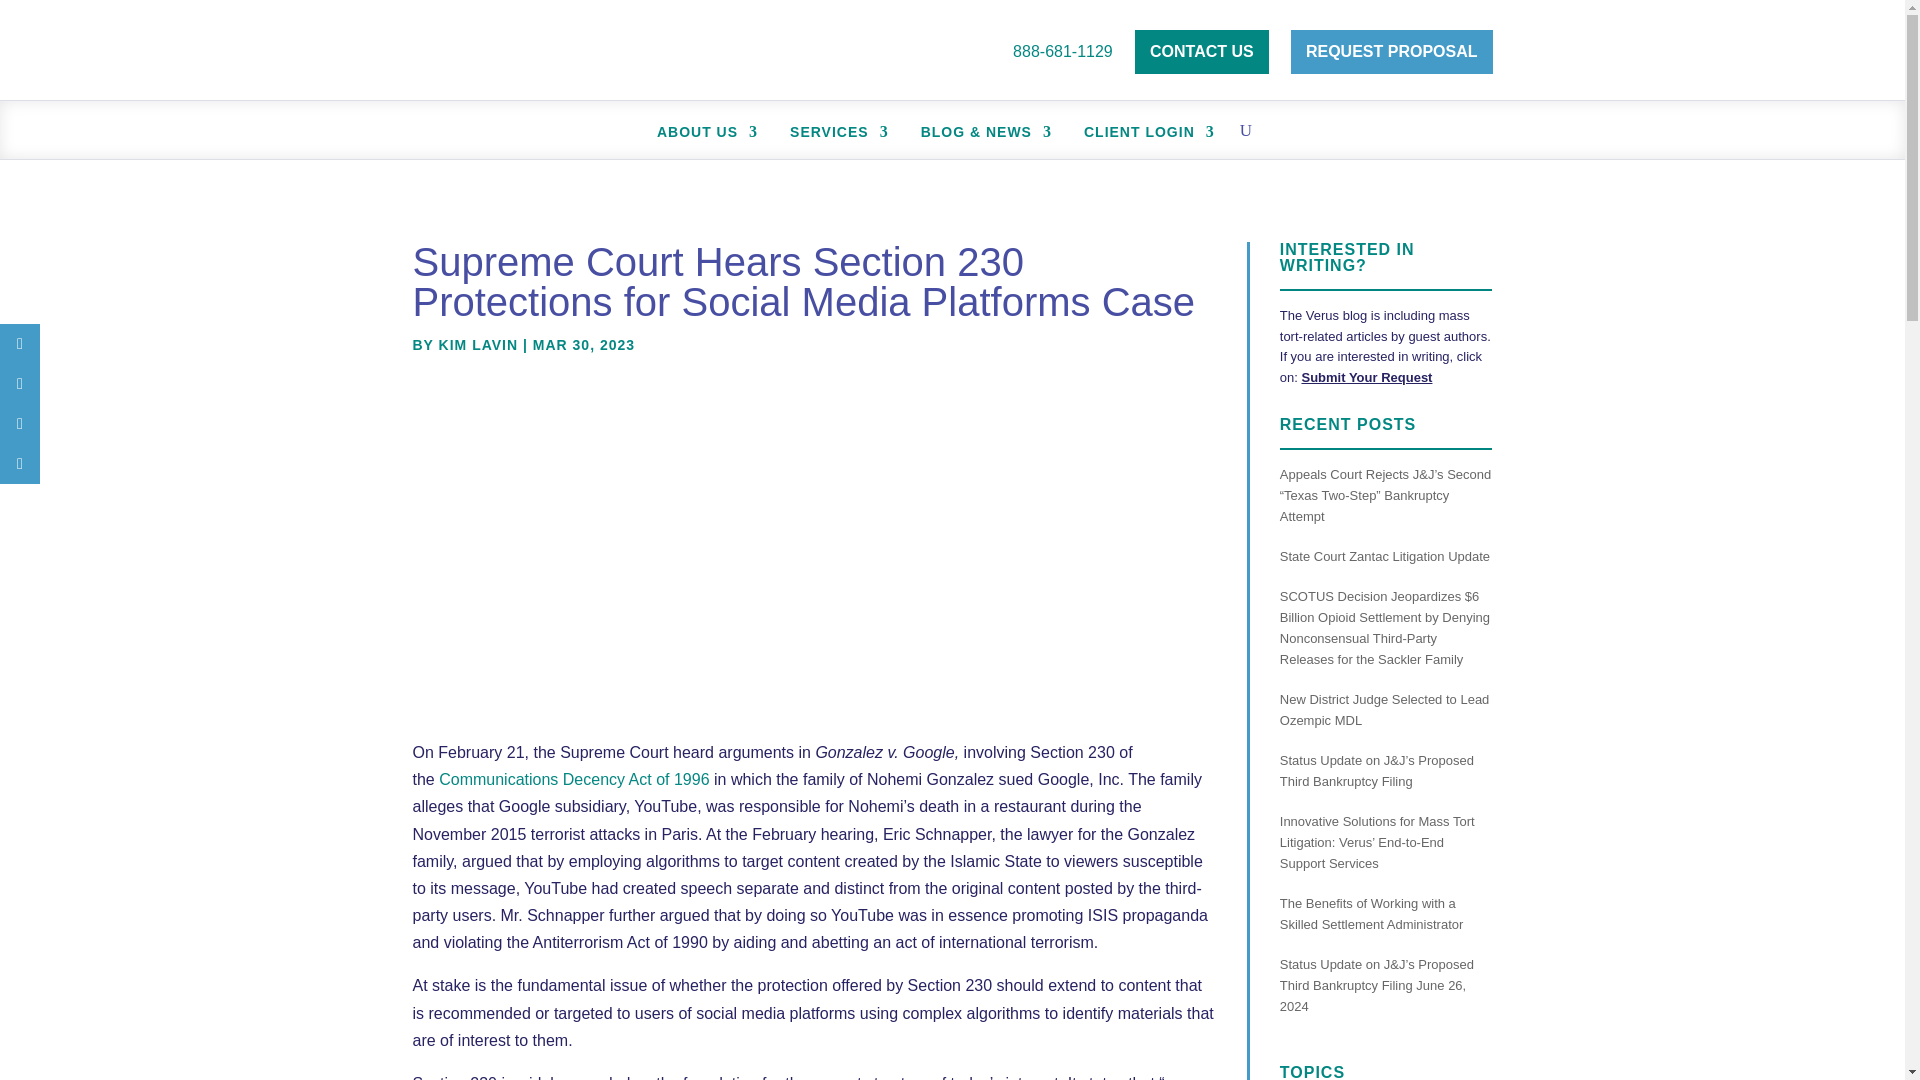 The image size is (1920, 1080). I want to click on Verus-logo-web, so click(507, 52).